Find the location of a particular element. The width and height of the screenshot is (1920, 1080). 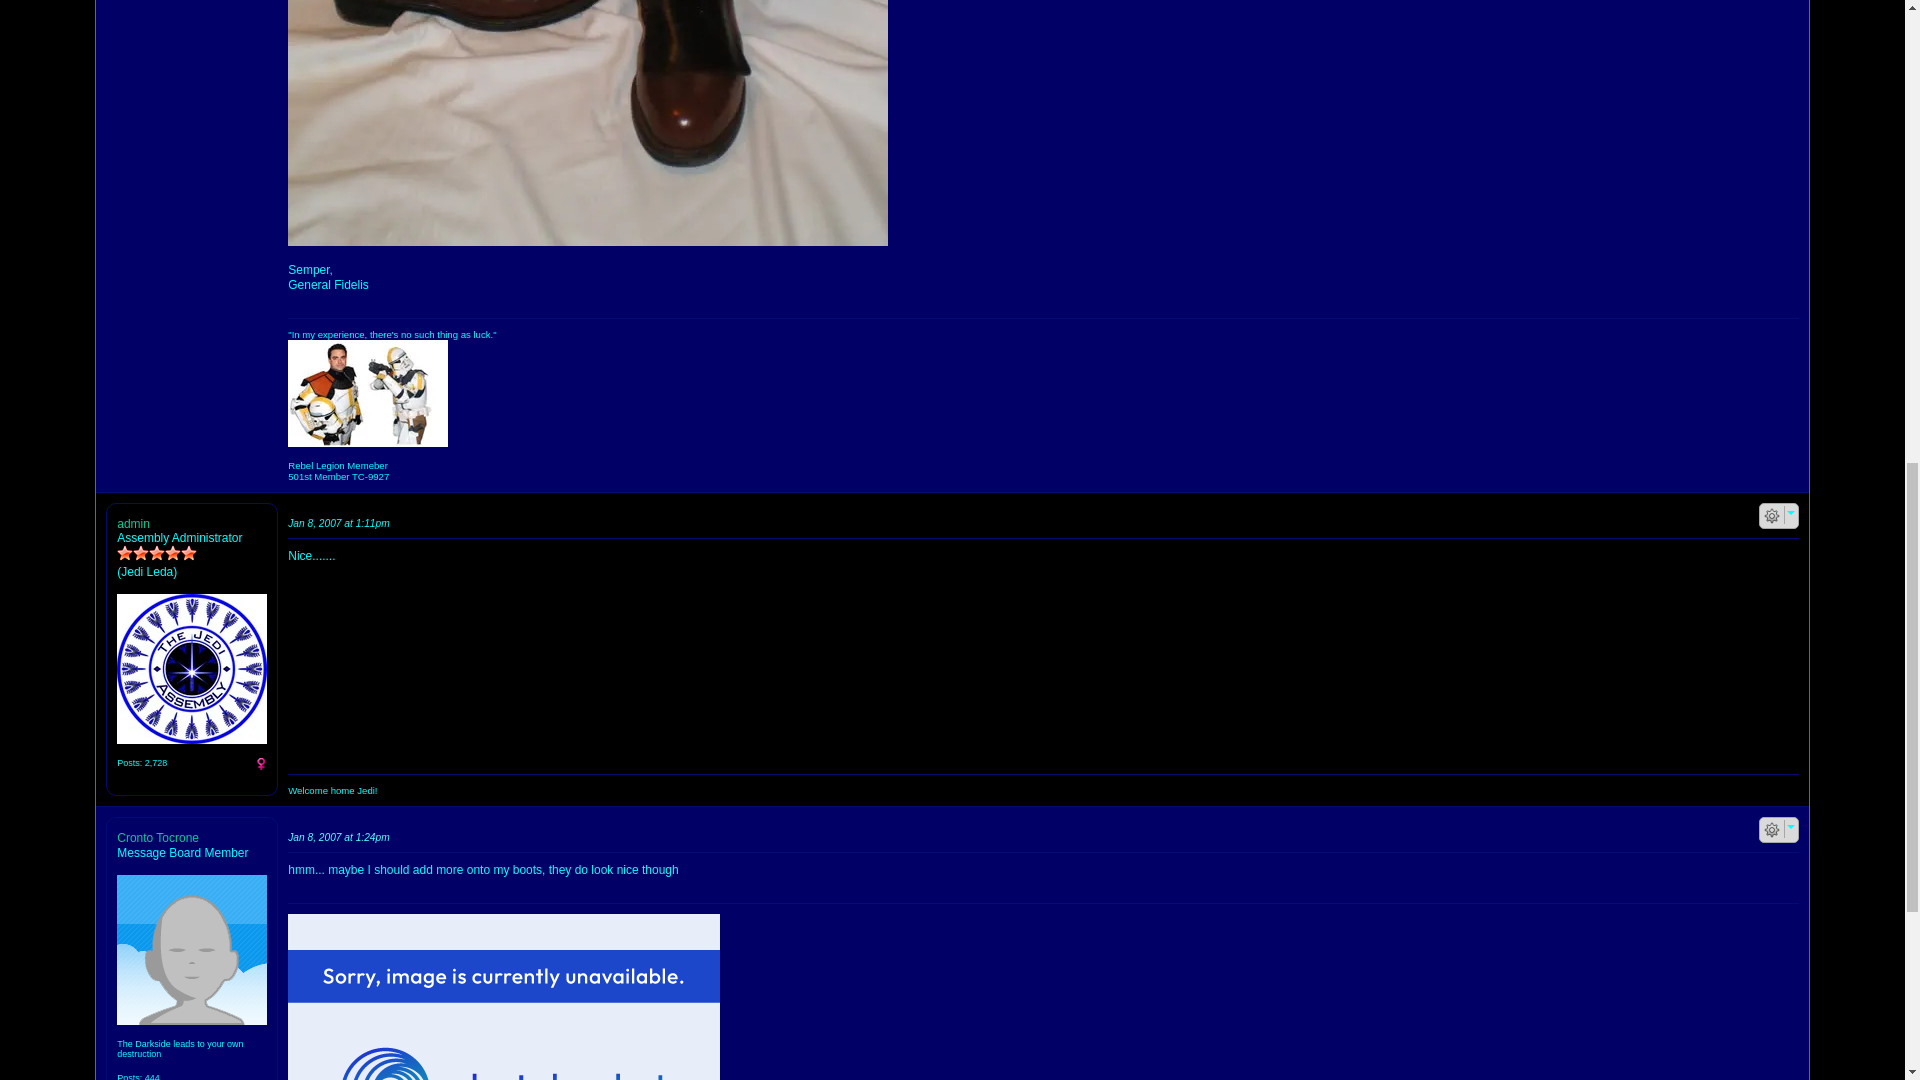

Post Options is located at coordinates (1772, 515).